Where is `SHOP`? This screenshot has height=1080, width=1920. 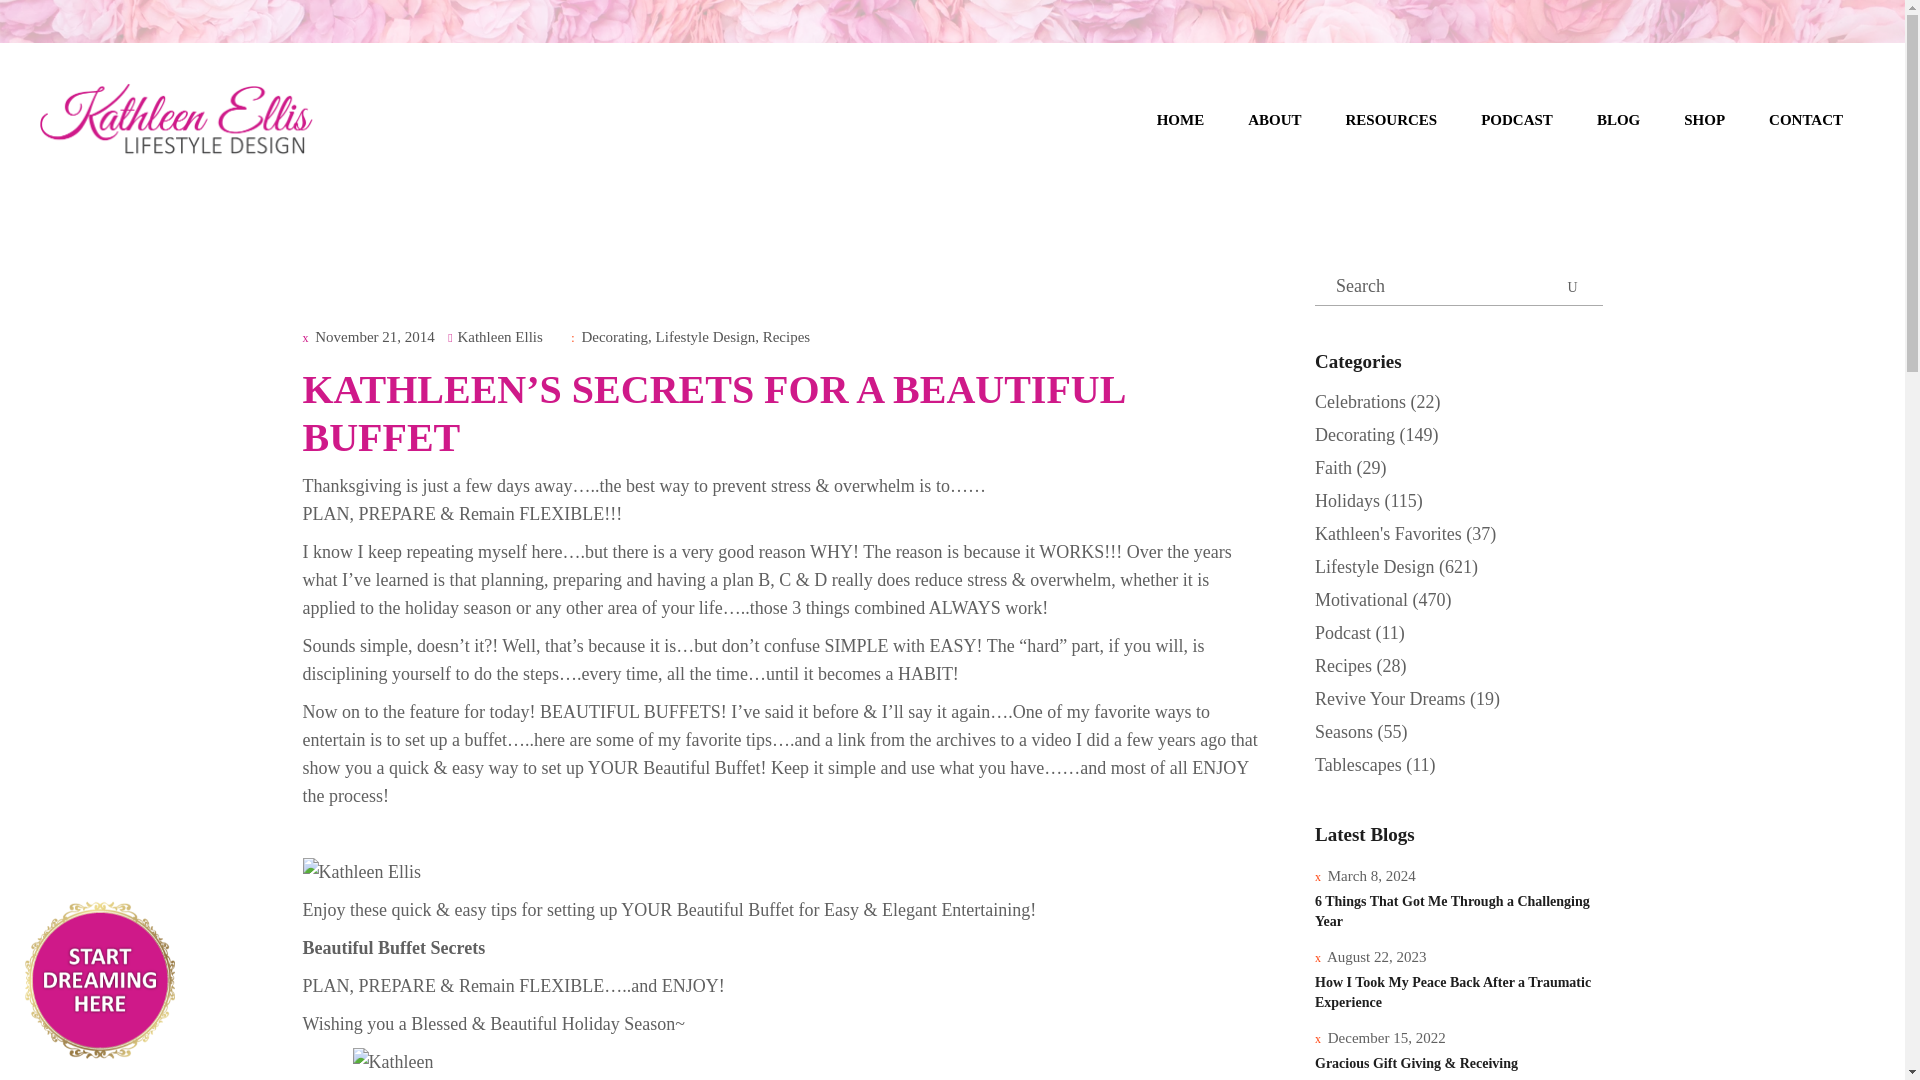 SHOP is located at coordinates (1704, 120).